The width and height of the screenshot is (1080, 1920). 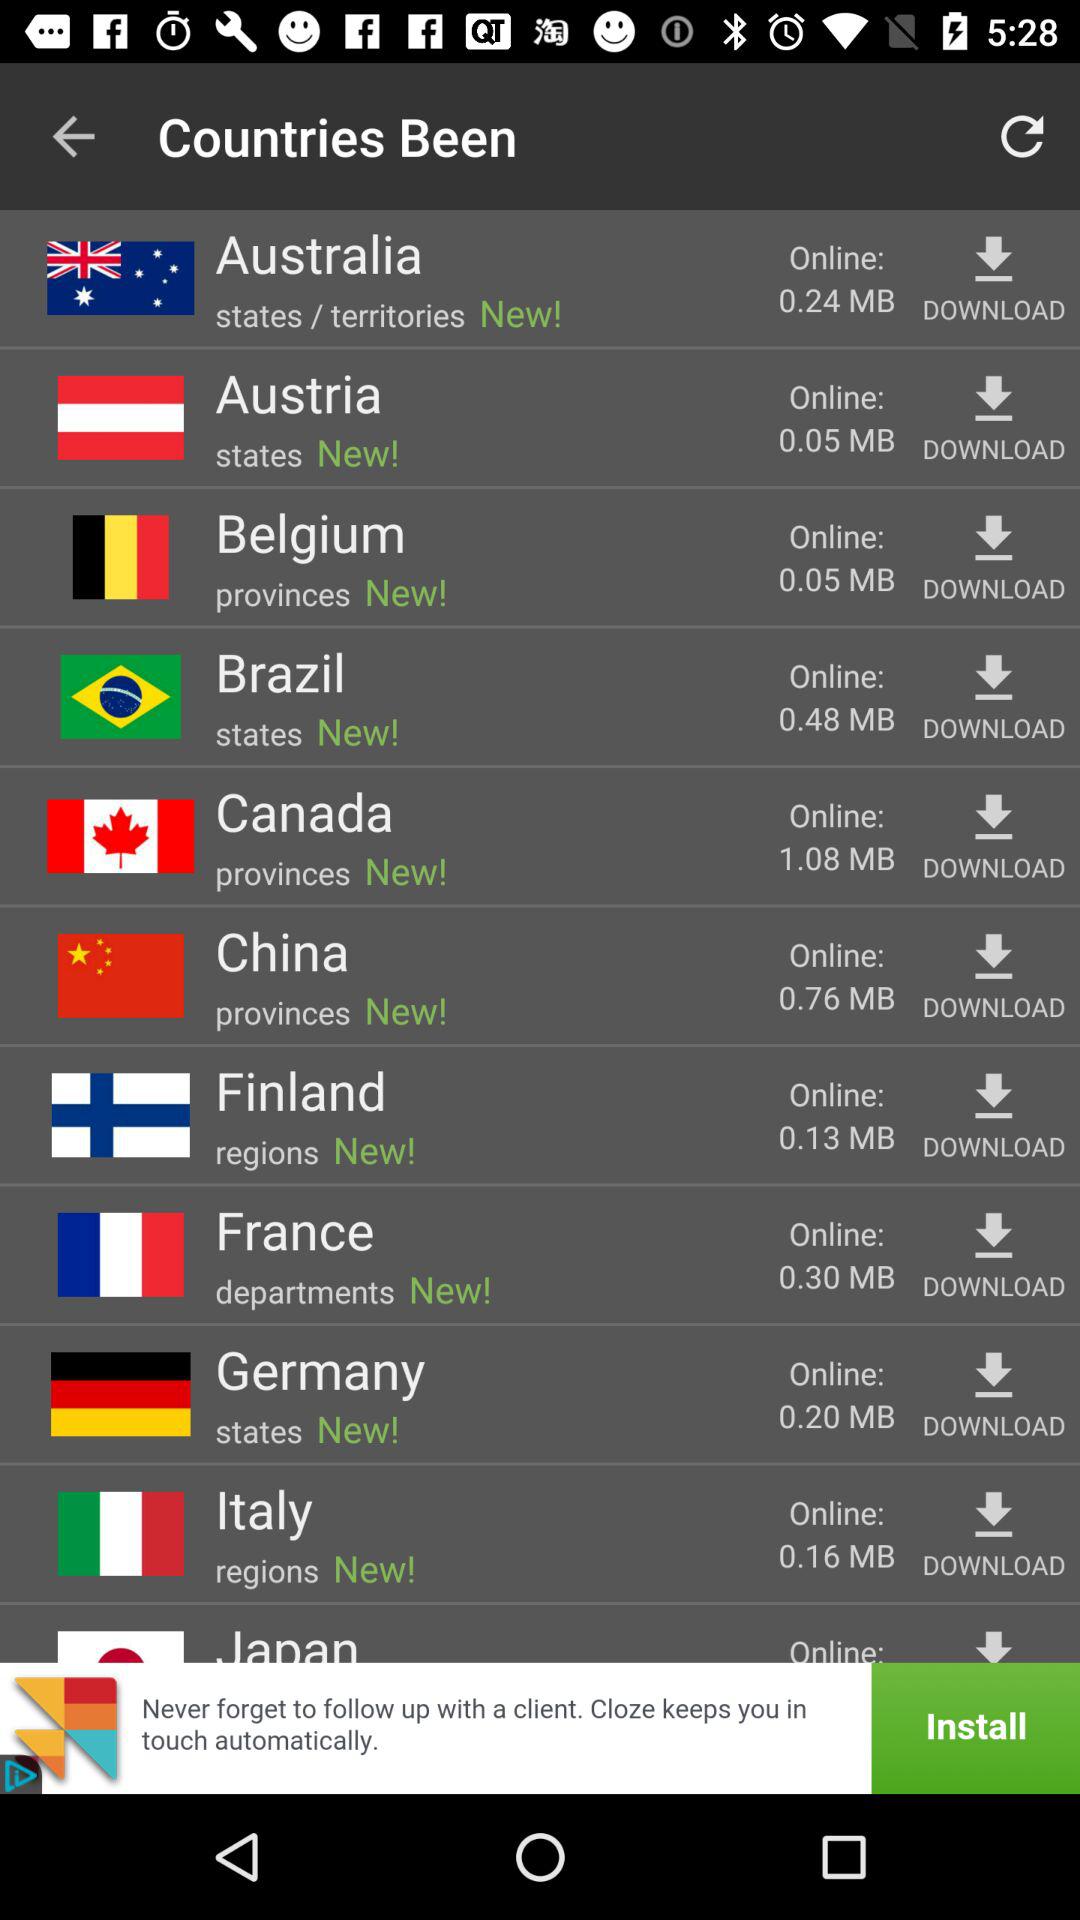 What do you see at coordinates (994, 958) in the screenshot?
I see `download this item` at bounding box center [994, 958].